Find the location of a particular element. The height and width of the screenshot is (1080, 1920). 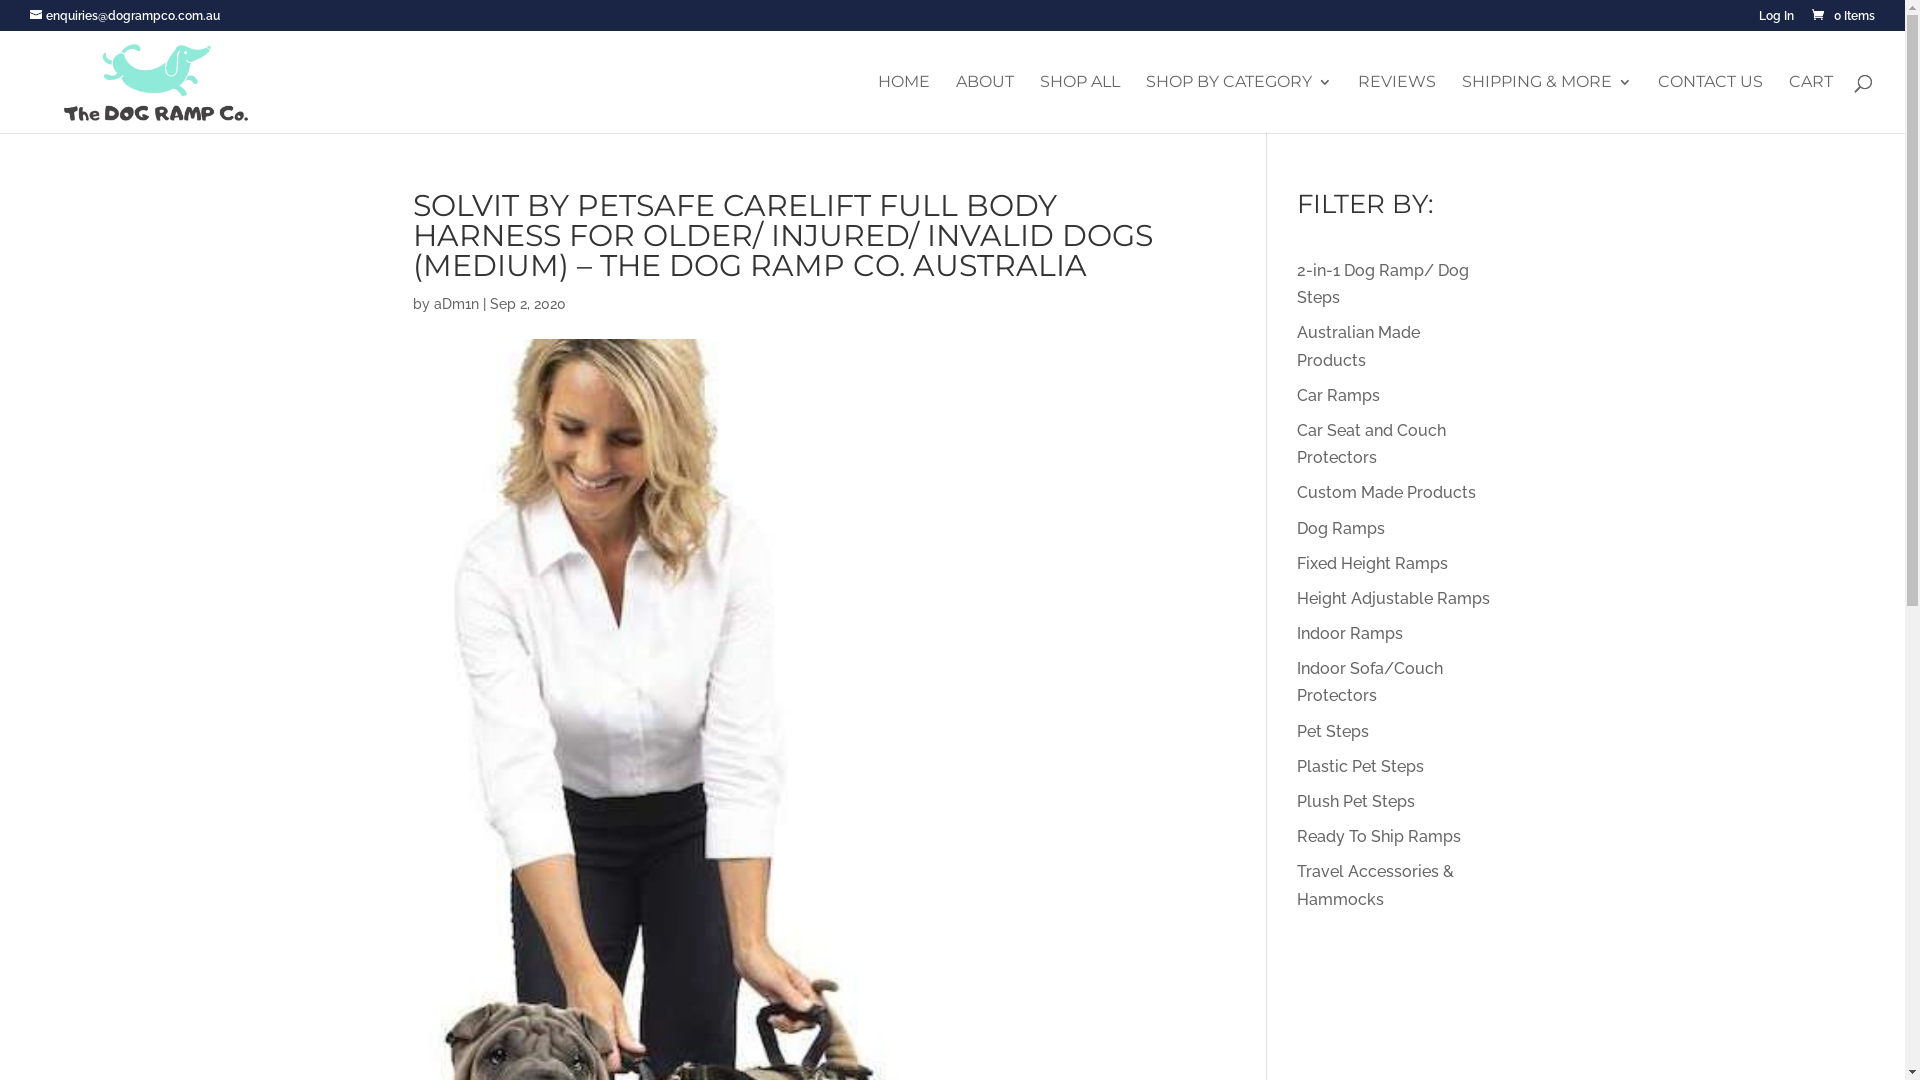

Car Ramps is located at coordinates (1338, 396).